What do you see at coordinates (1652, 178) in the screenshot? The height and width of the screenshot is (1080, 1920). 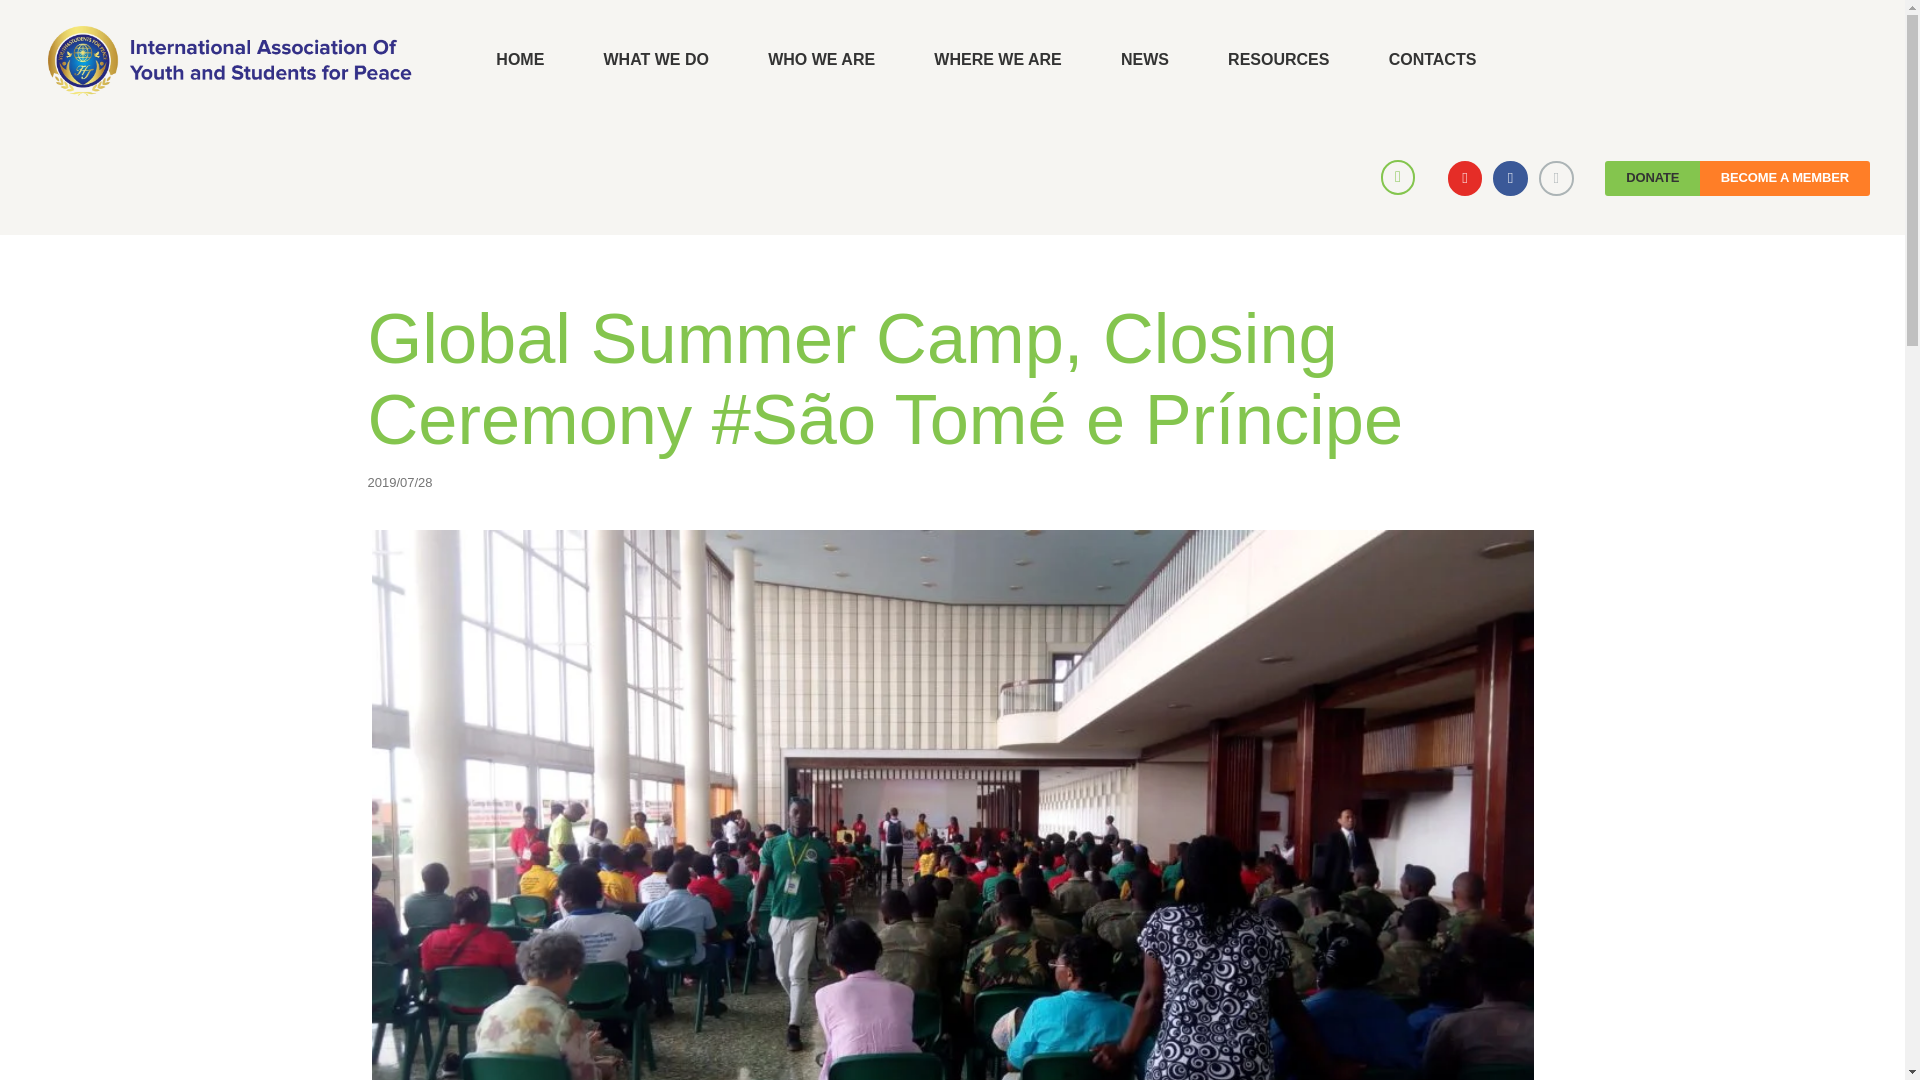 I see `DONATE` at bounding box center [1652, 178].